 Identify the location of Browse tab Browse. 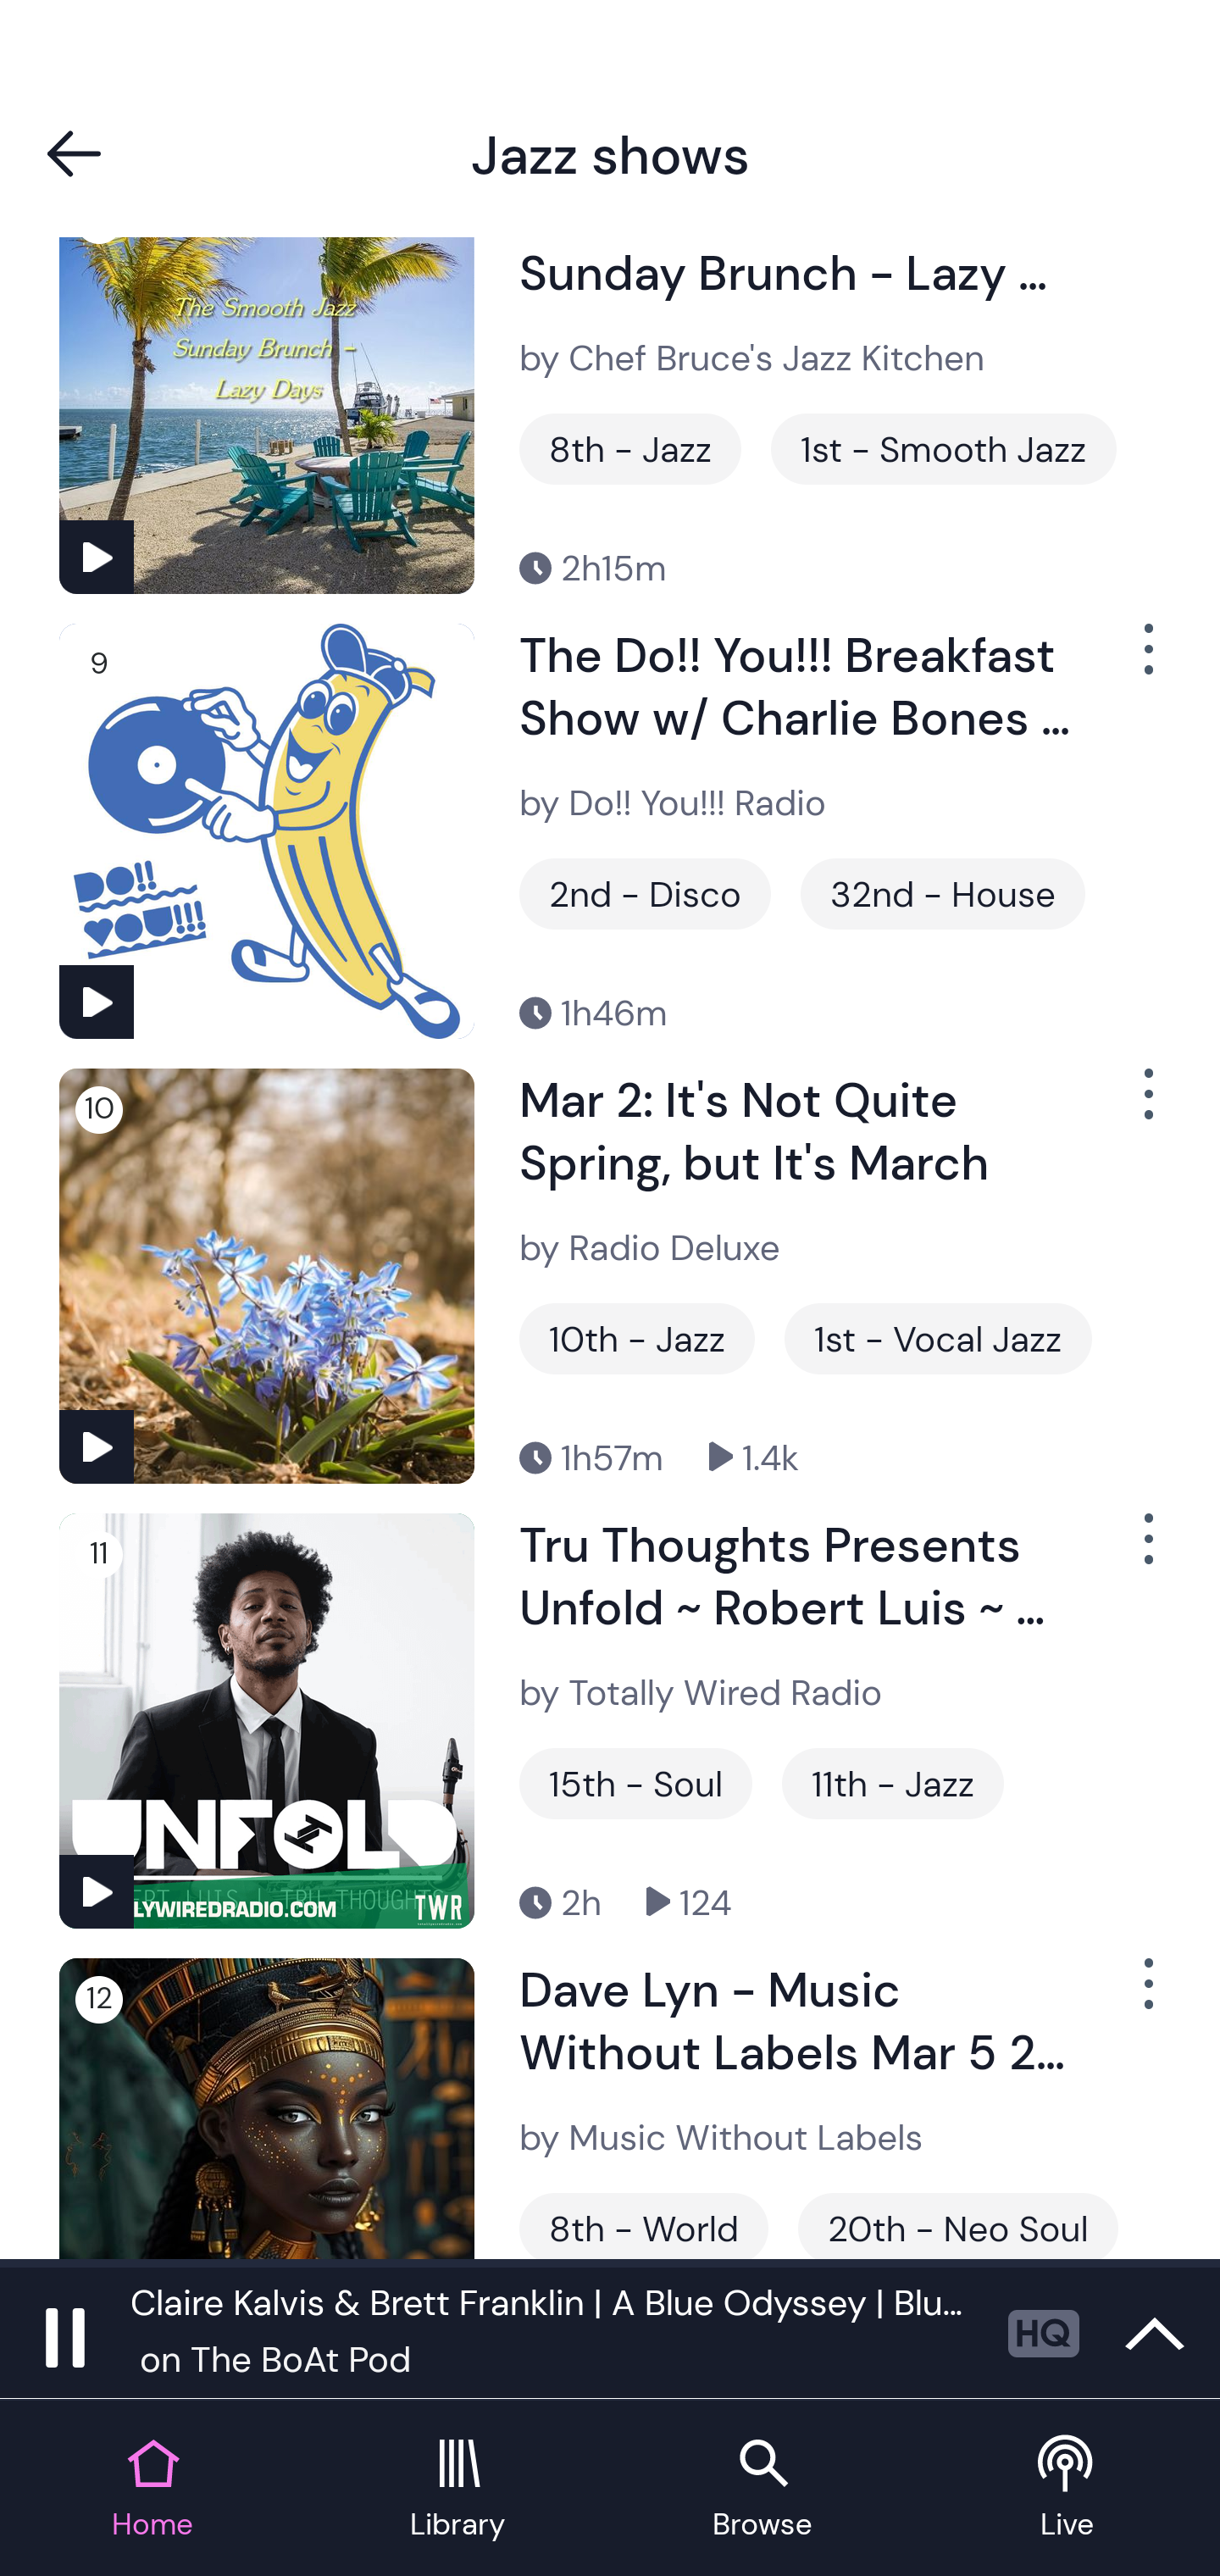
(762, 2490).